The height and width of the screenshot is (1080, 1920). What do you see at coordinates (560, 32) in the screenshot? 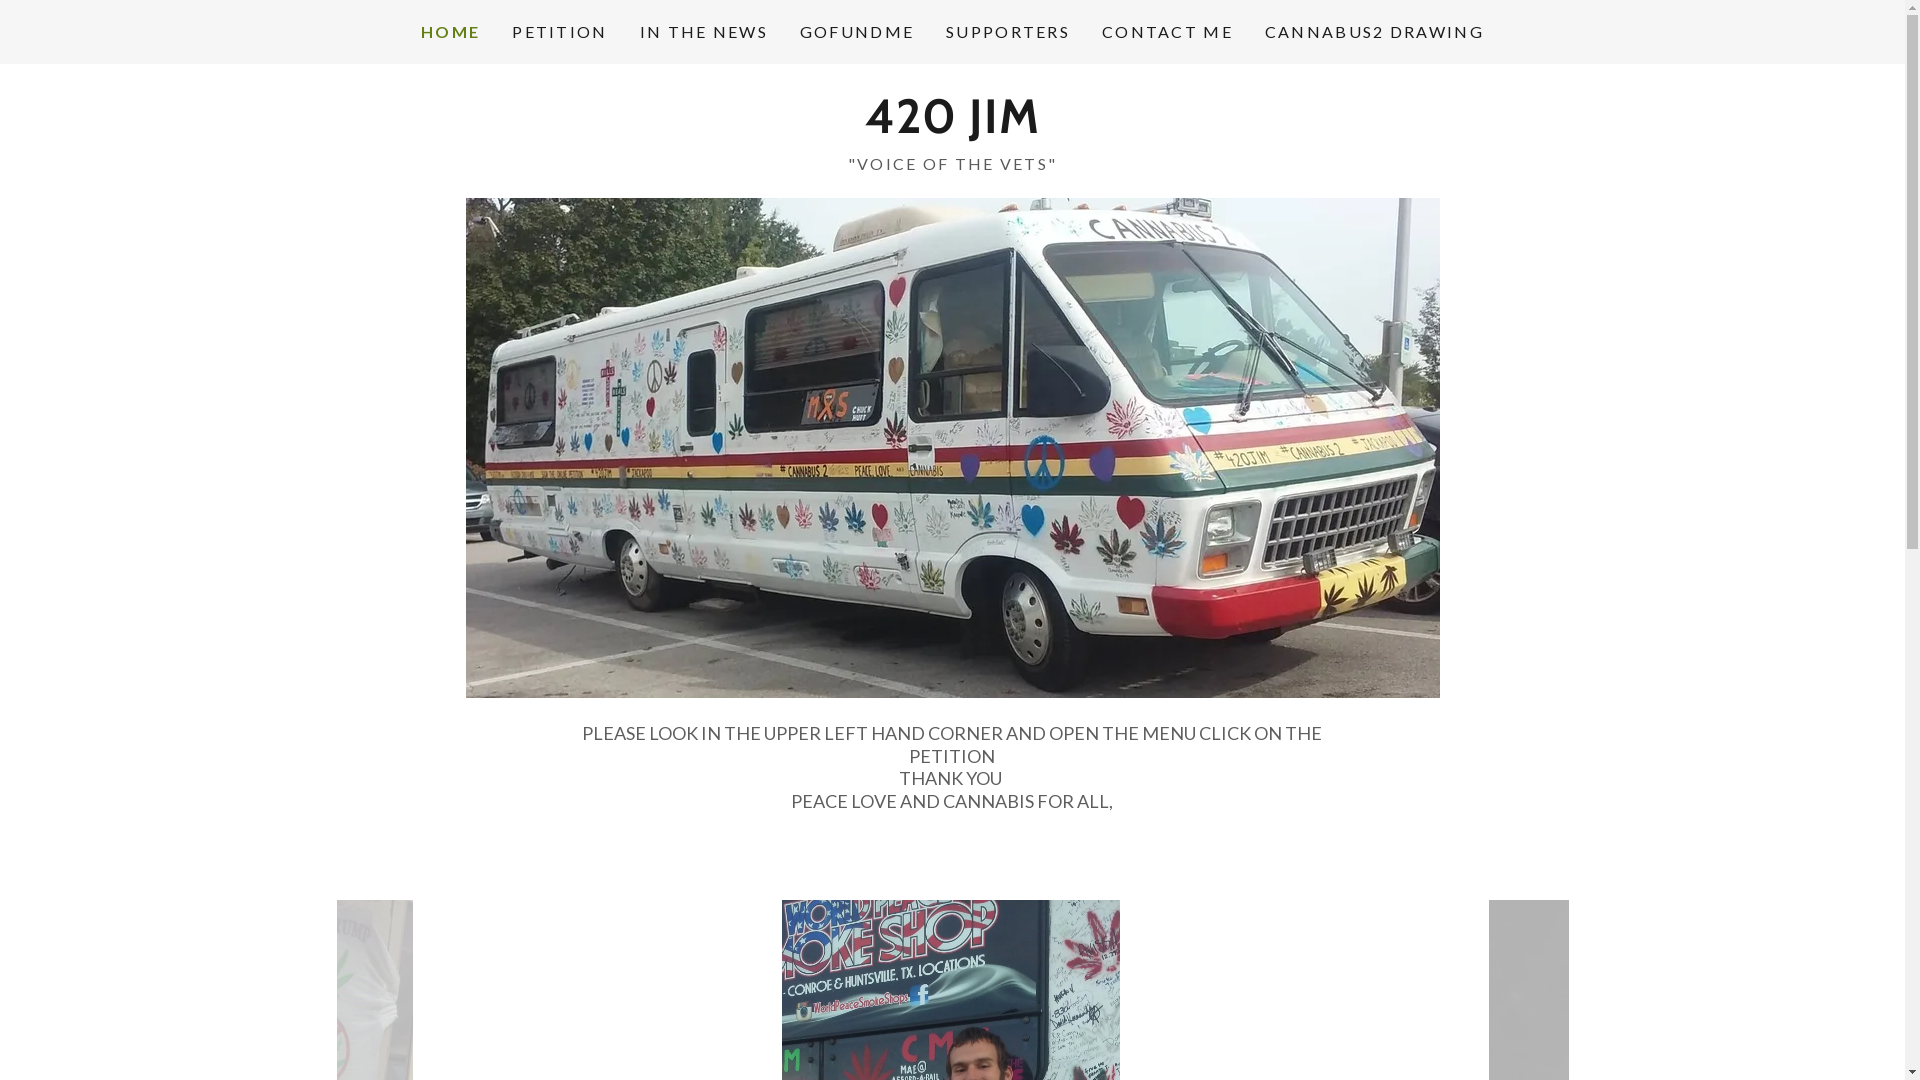
I see `PETITION` at bounding box center [560, 32].